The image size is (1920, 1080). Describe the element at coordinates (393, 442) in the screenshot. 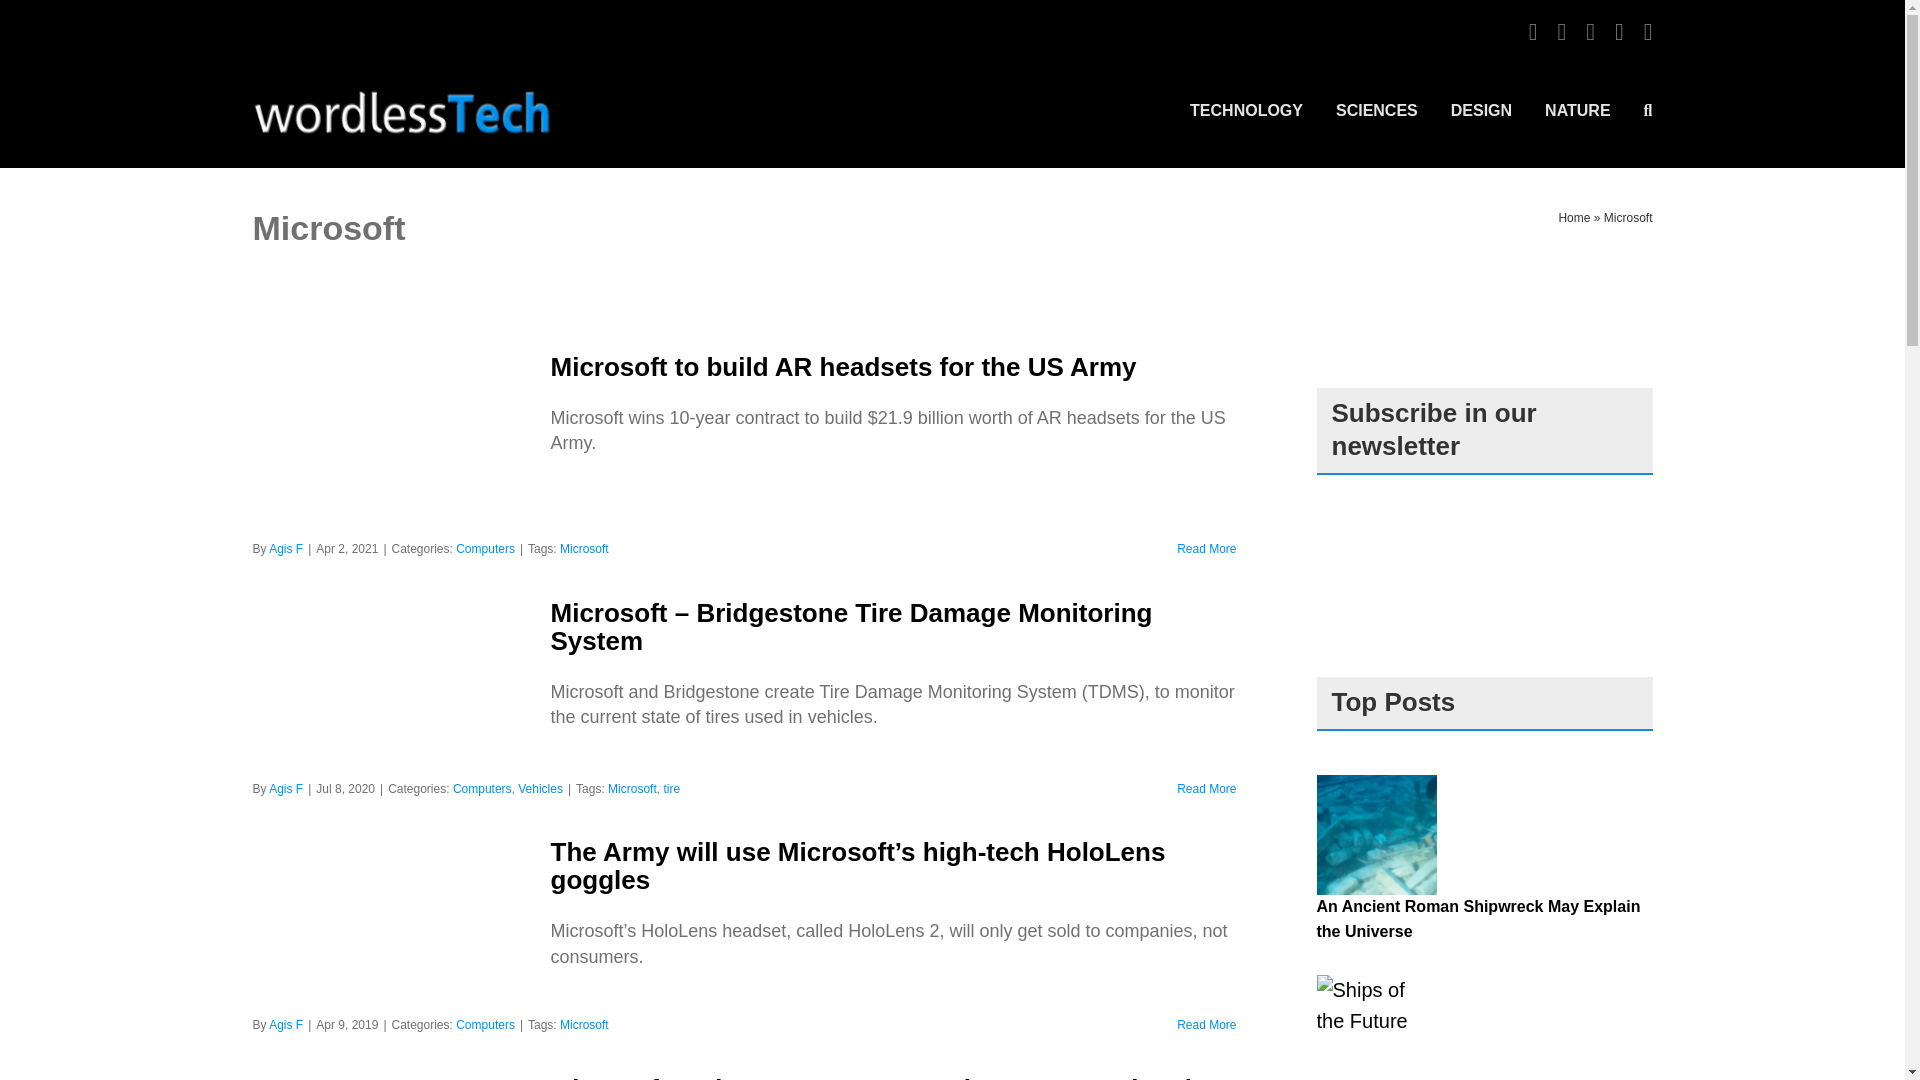

I see `Microsoft to build AR headsets for the US Army 1` at that location.